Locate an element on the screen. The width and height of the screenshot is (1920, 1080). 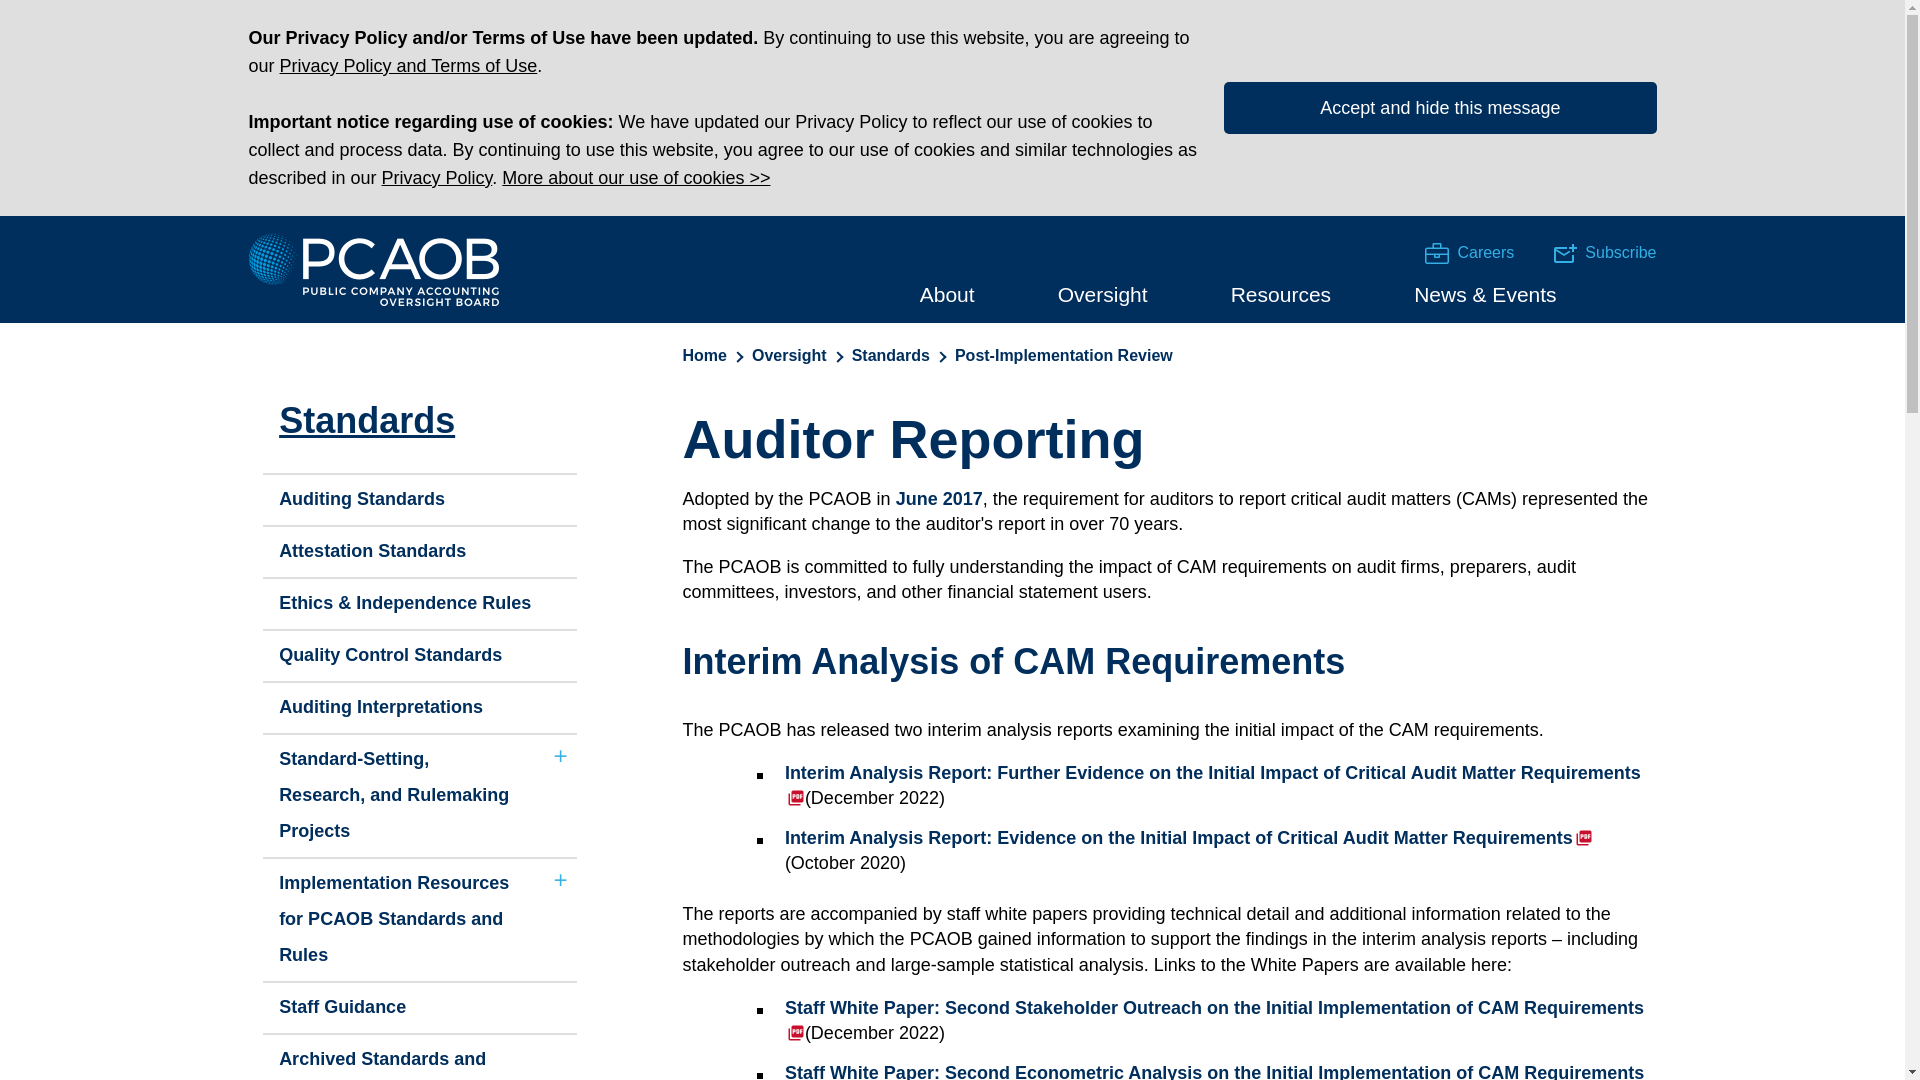
Privacy Policy is located at coordinates (438, 178).